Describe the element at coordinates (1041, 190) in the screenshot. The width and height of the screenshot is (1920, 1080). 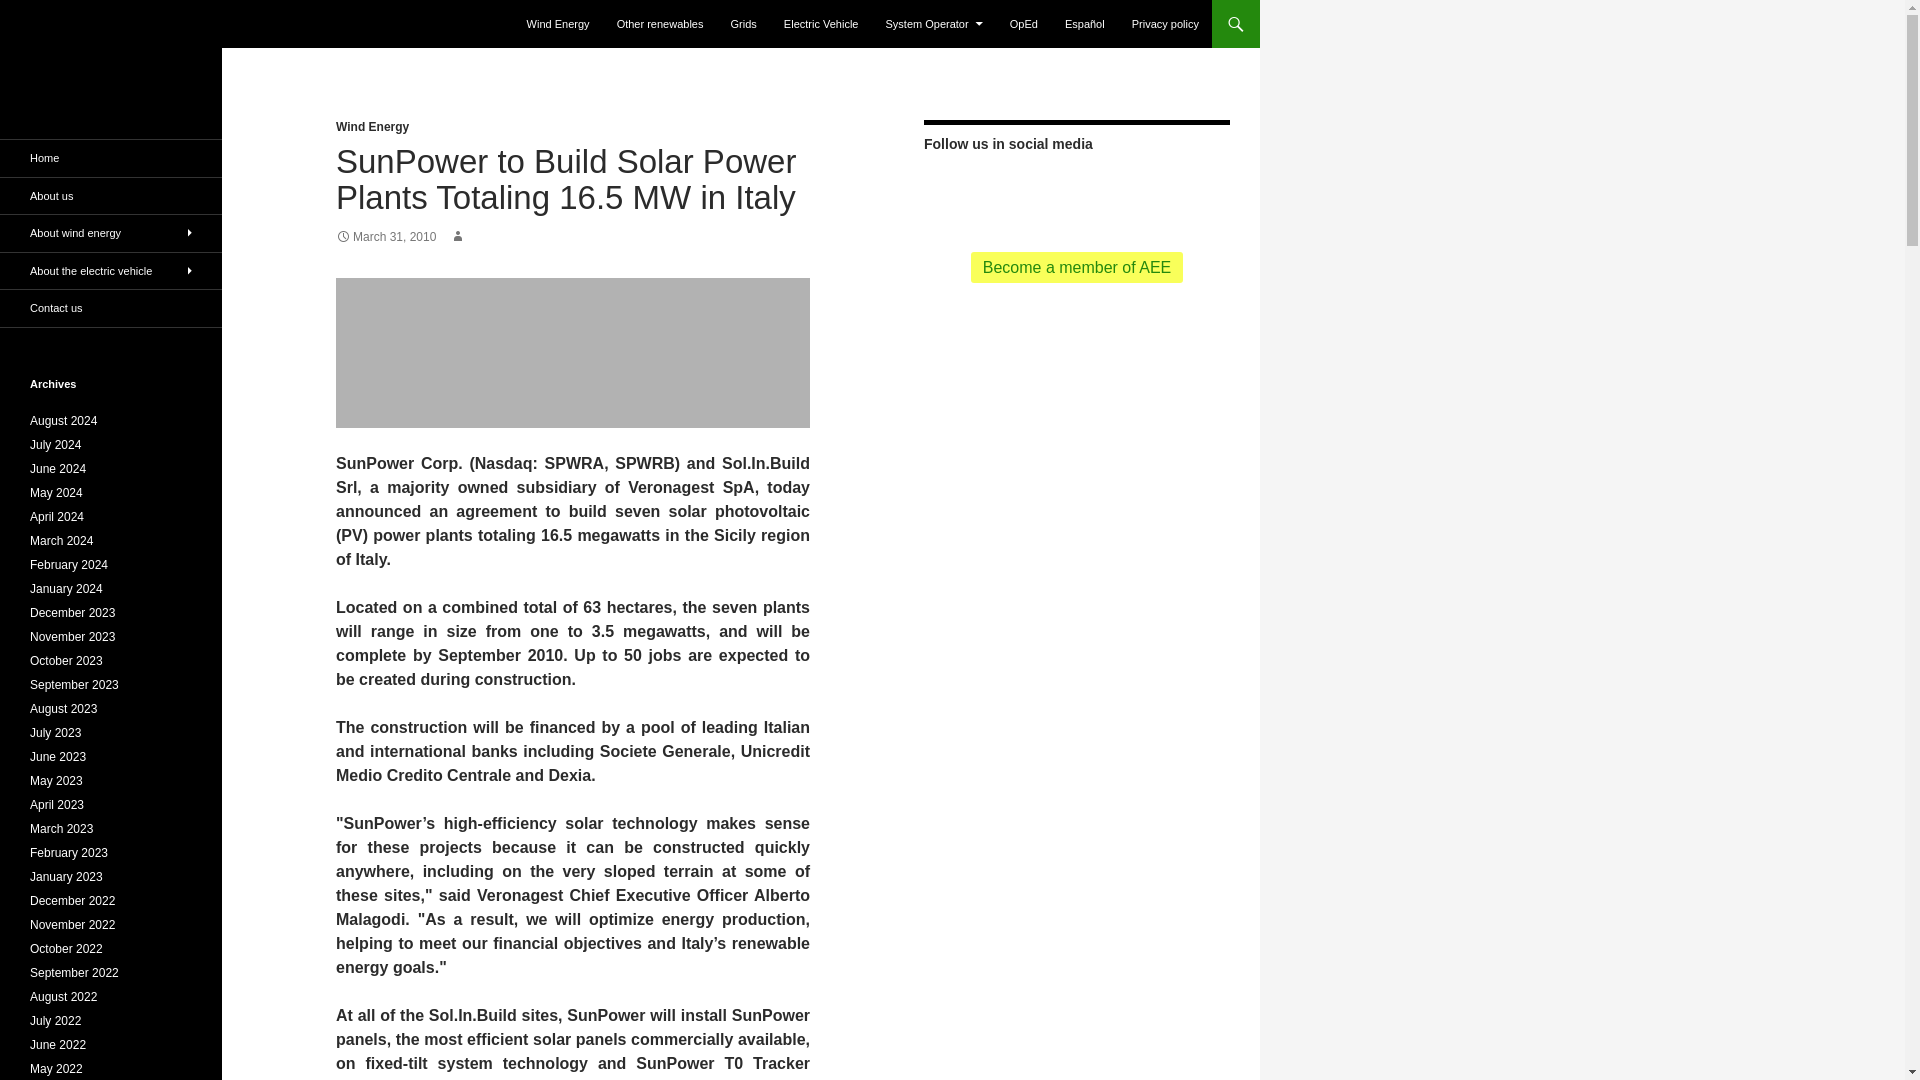
I see `twitter` at that location.